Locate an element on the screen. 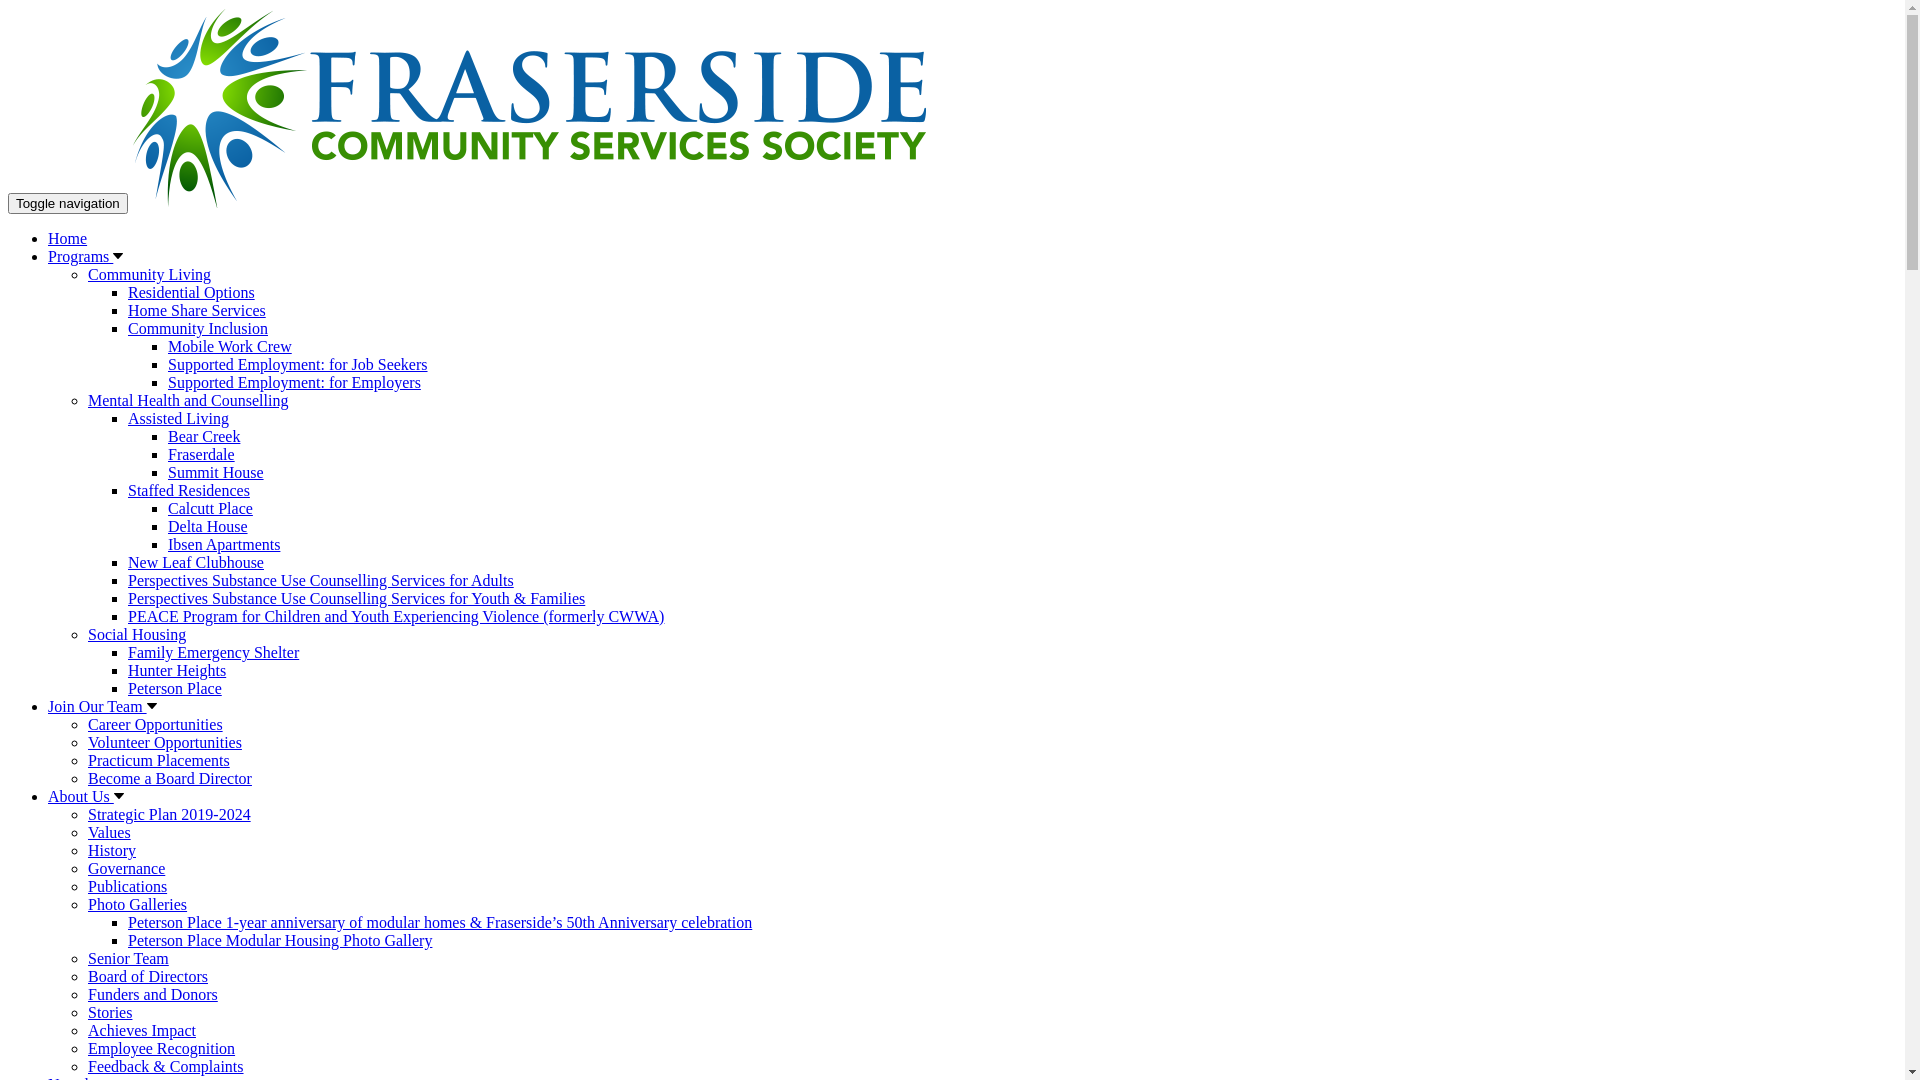  Career Opportunities is located at coordinates (156, 724).